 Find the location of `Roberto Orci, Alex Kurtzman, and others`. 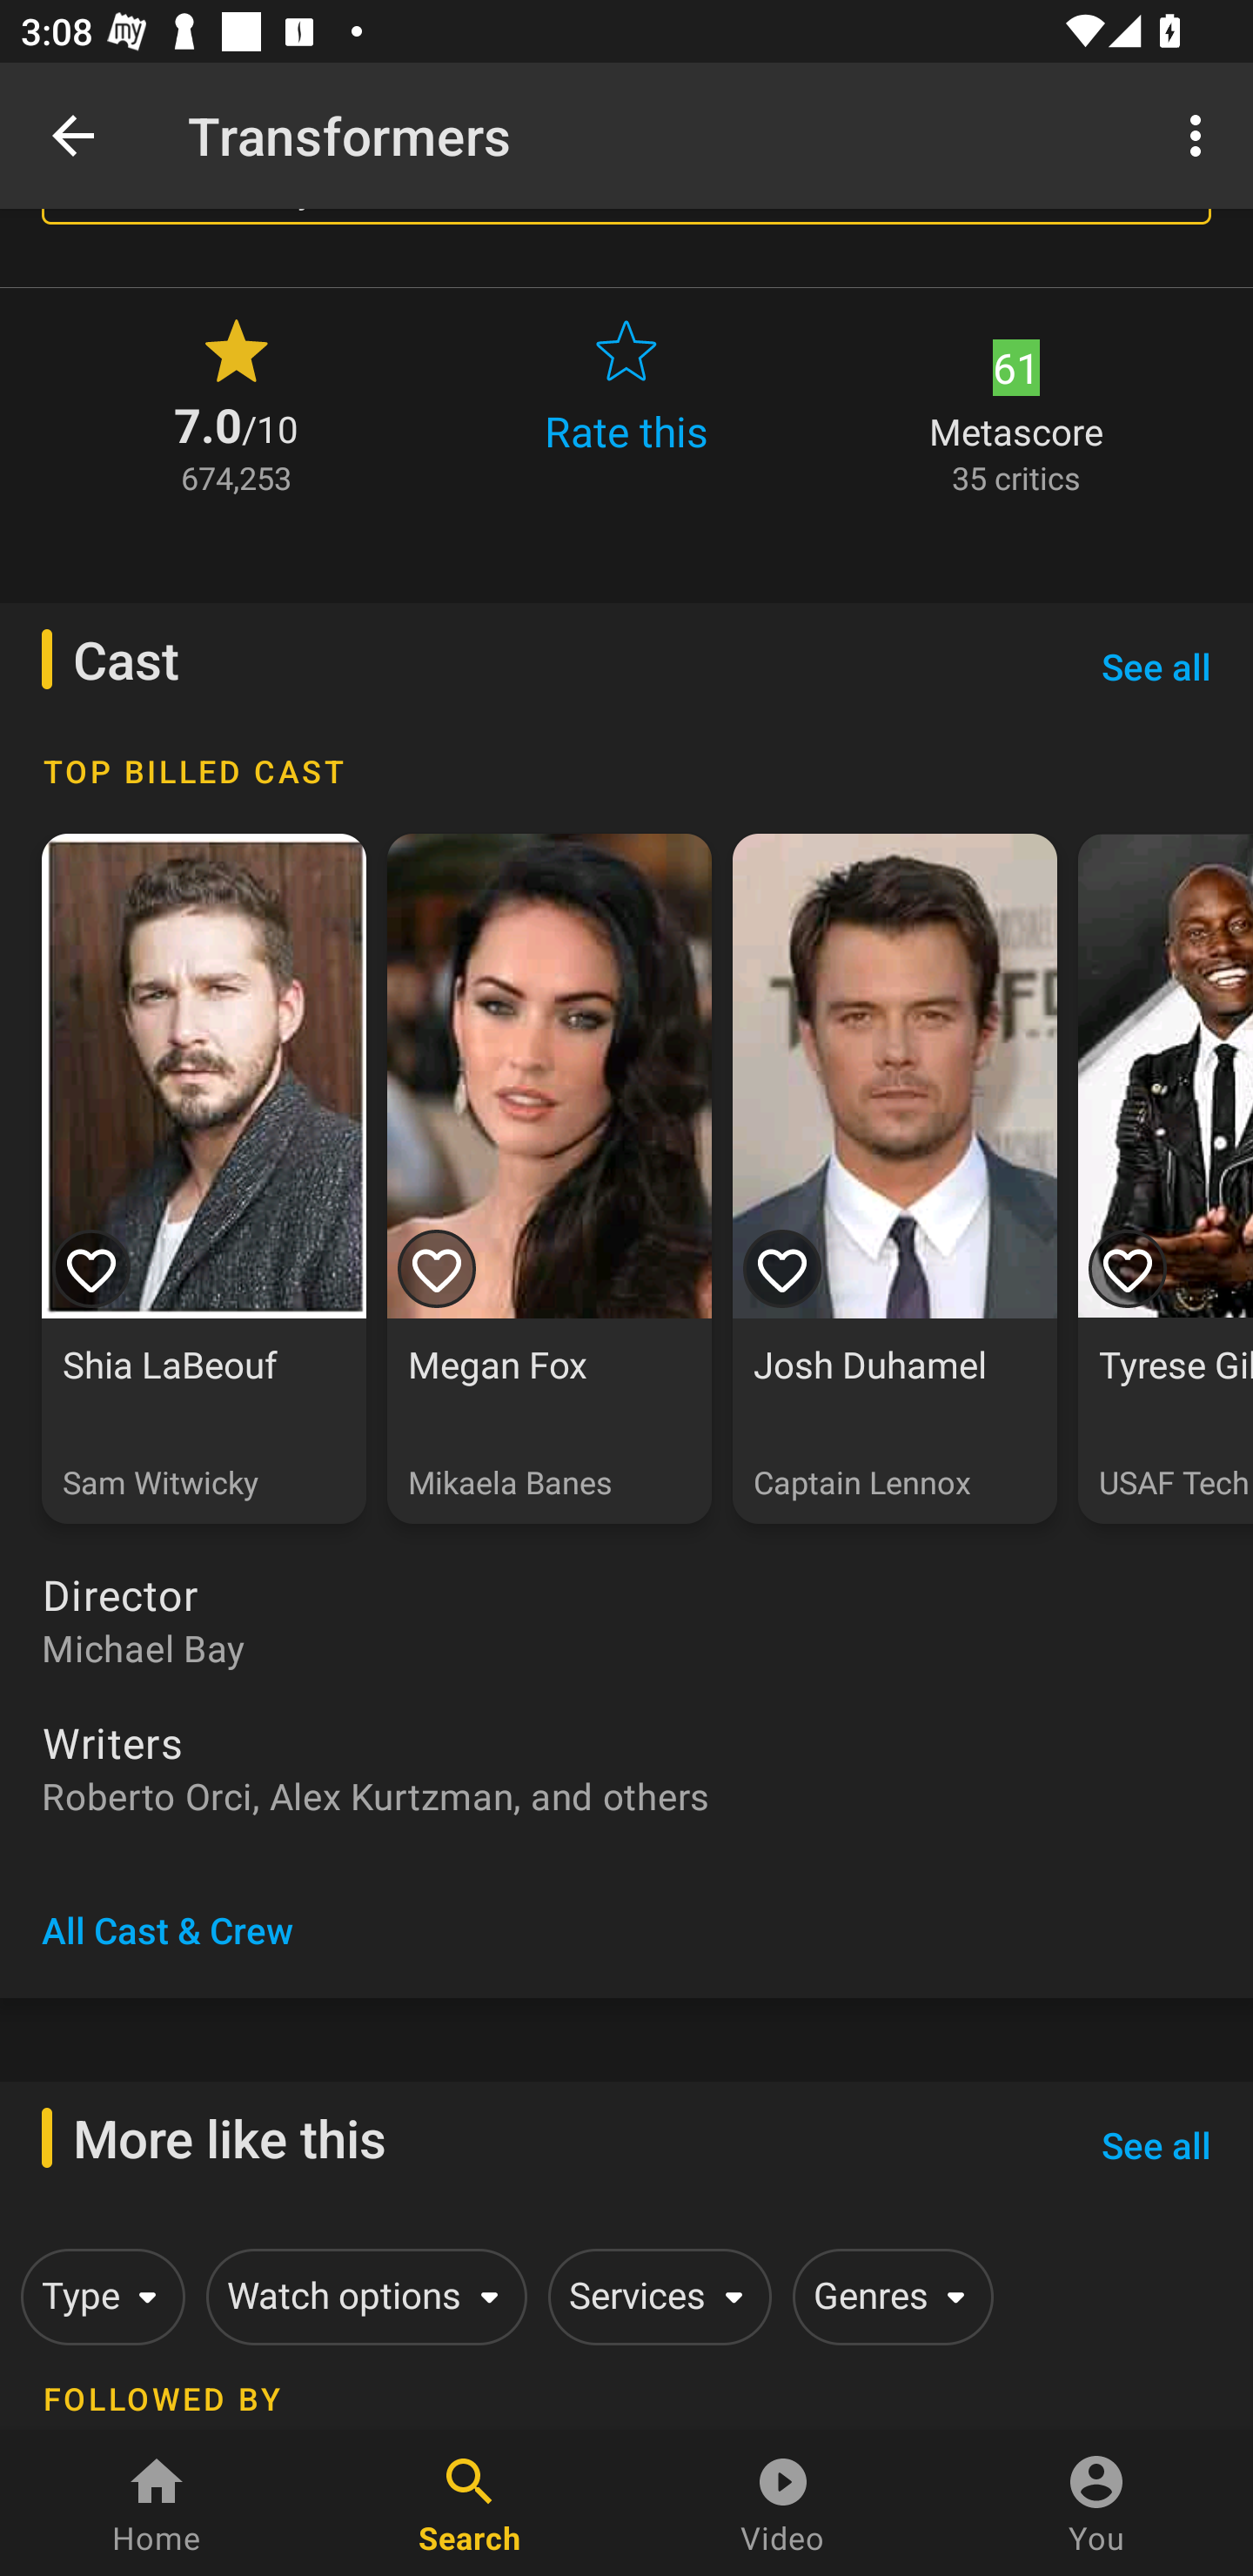

Roberto Orci, Alex Kurtzman, and others is located at coordinates (626, 1796).